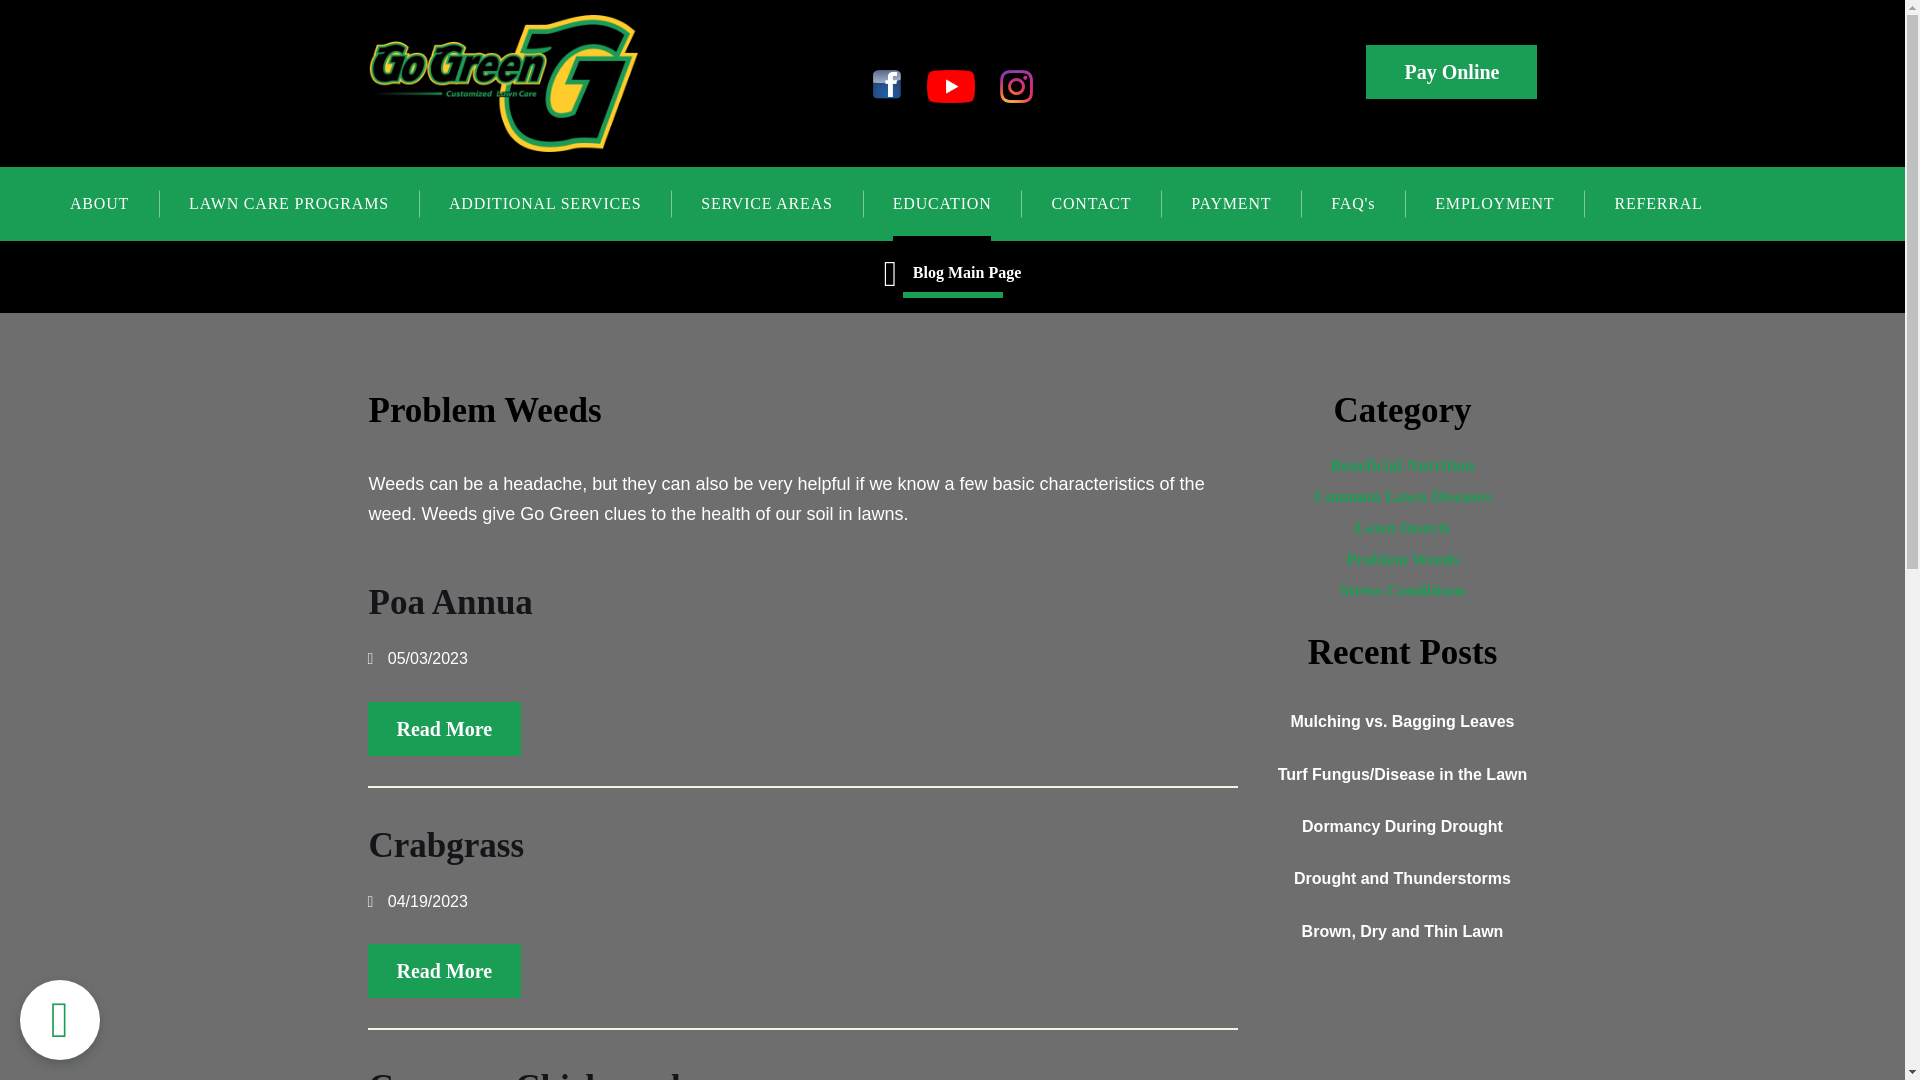  Describe the element at coordinates (1230, 204) in the screenshot. I see `PAYMENT` at that location.